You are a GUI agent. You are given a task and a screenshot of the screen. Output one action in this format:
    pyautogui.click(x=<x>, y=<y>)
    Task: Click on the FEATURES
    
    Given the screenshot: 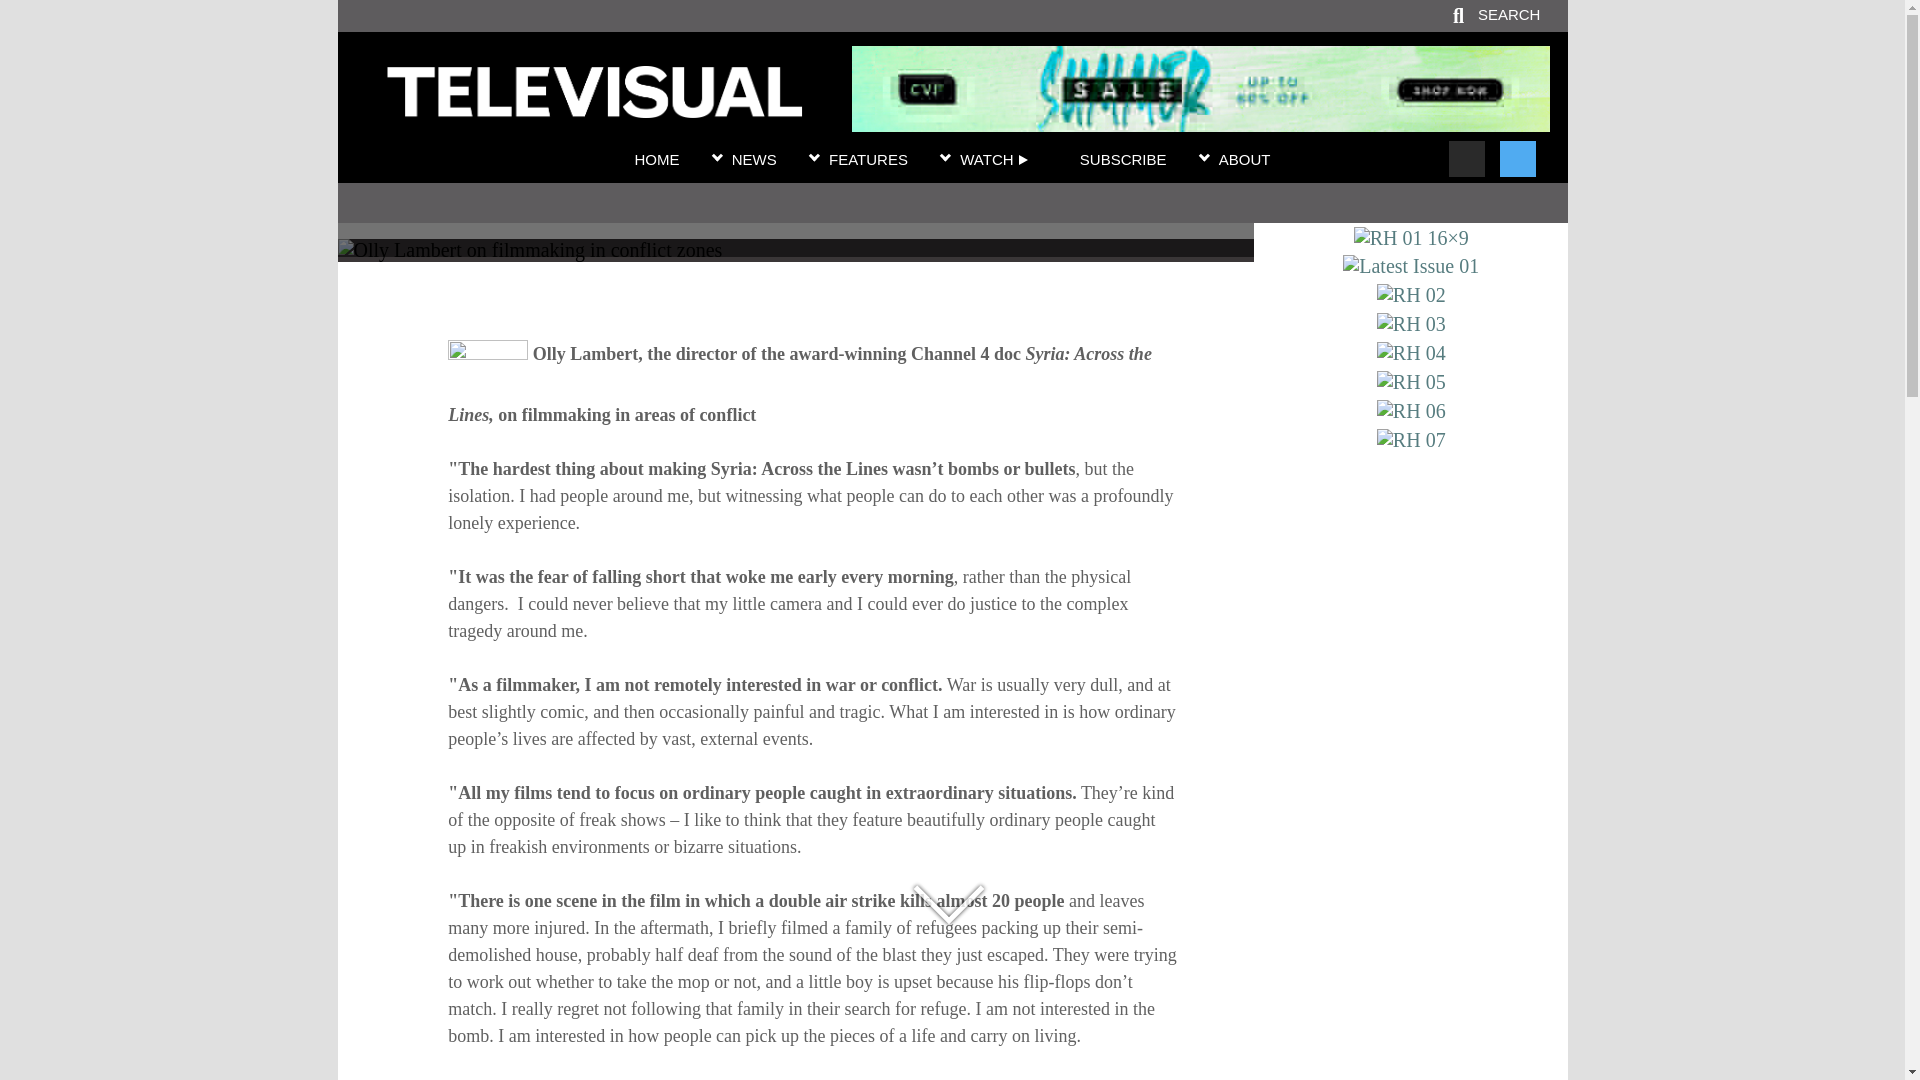 What is the action you would take?
    pyautogui.click(x=868, y=160)
    